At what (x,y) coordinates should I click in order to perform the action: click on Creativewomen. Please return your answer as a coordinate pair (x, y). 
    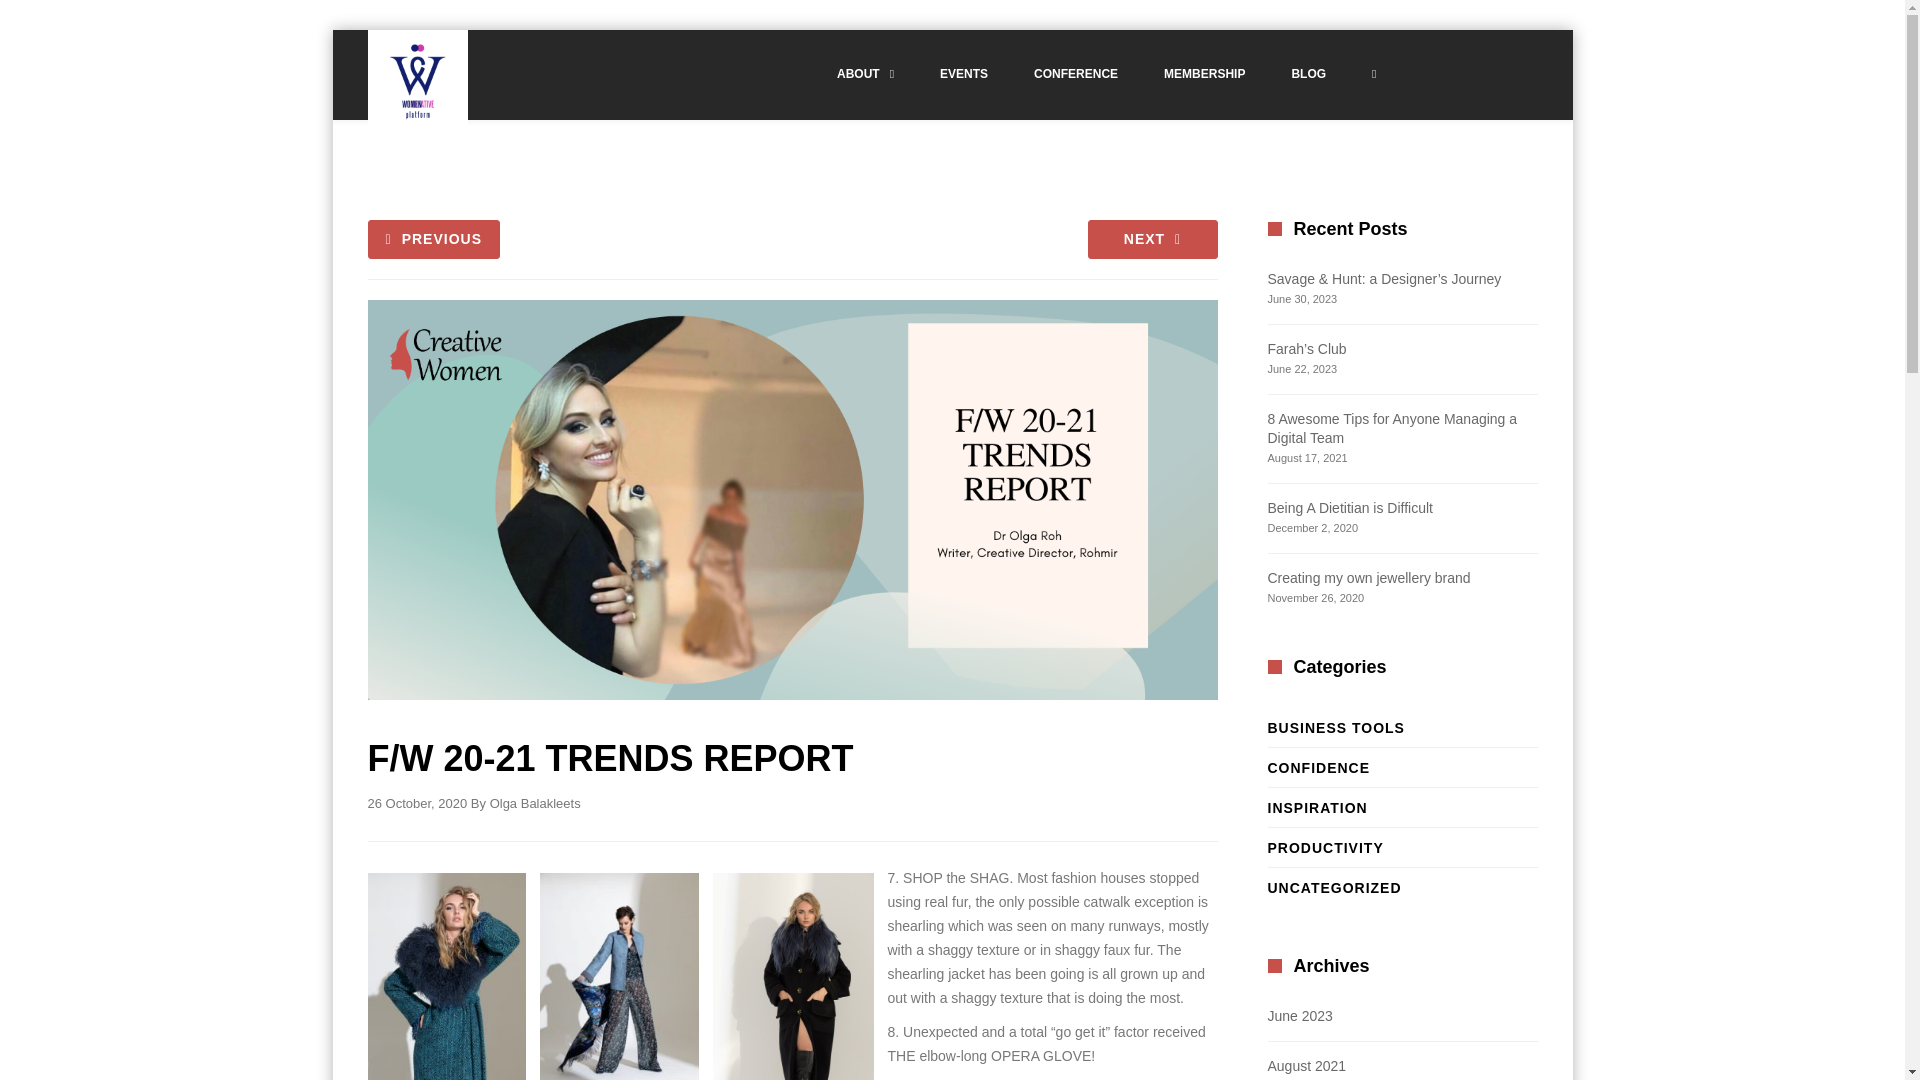
    Looking at the image, I should click on (418, 80).